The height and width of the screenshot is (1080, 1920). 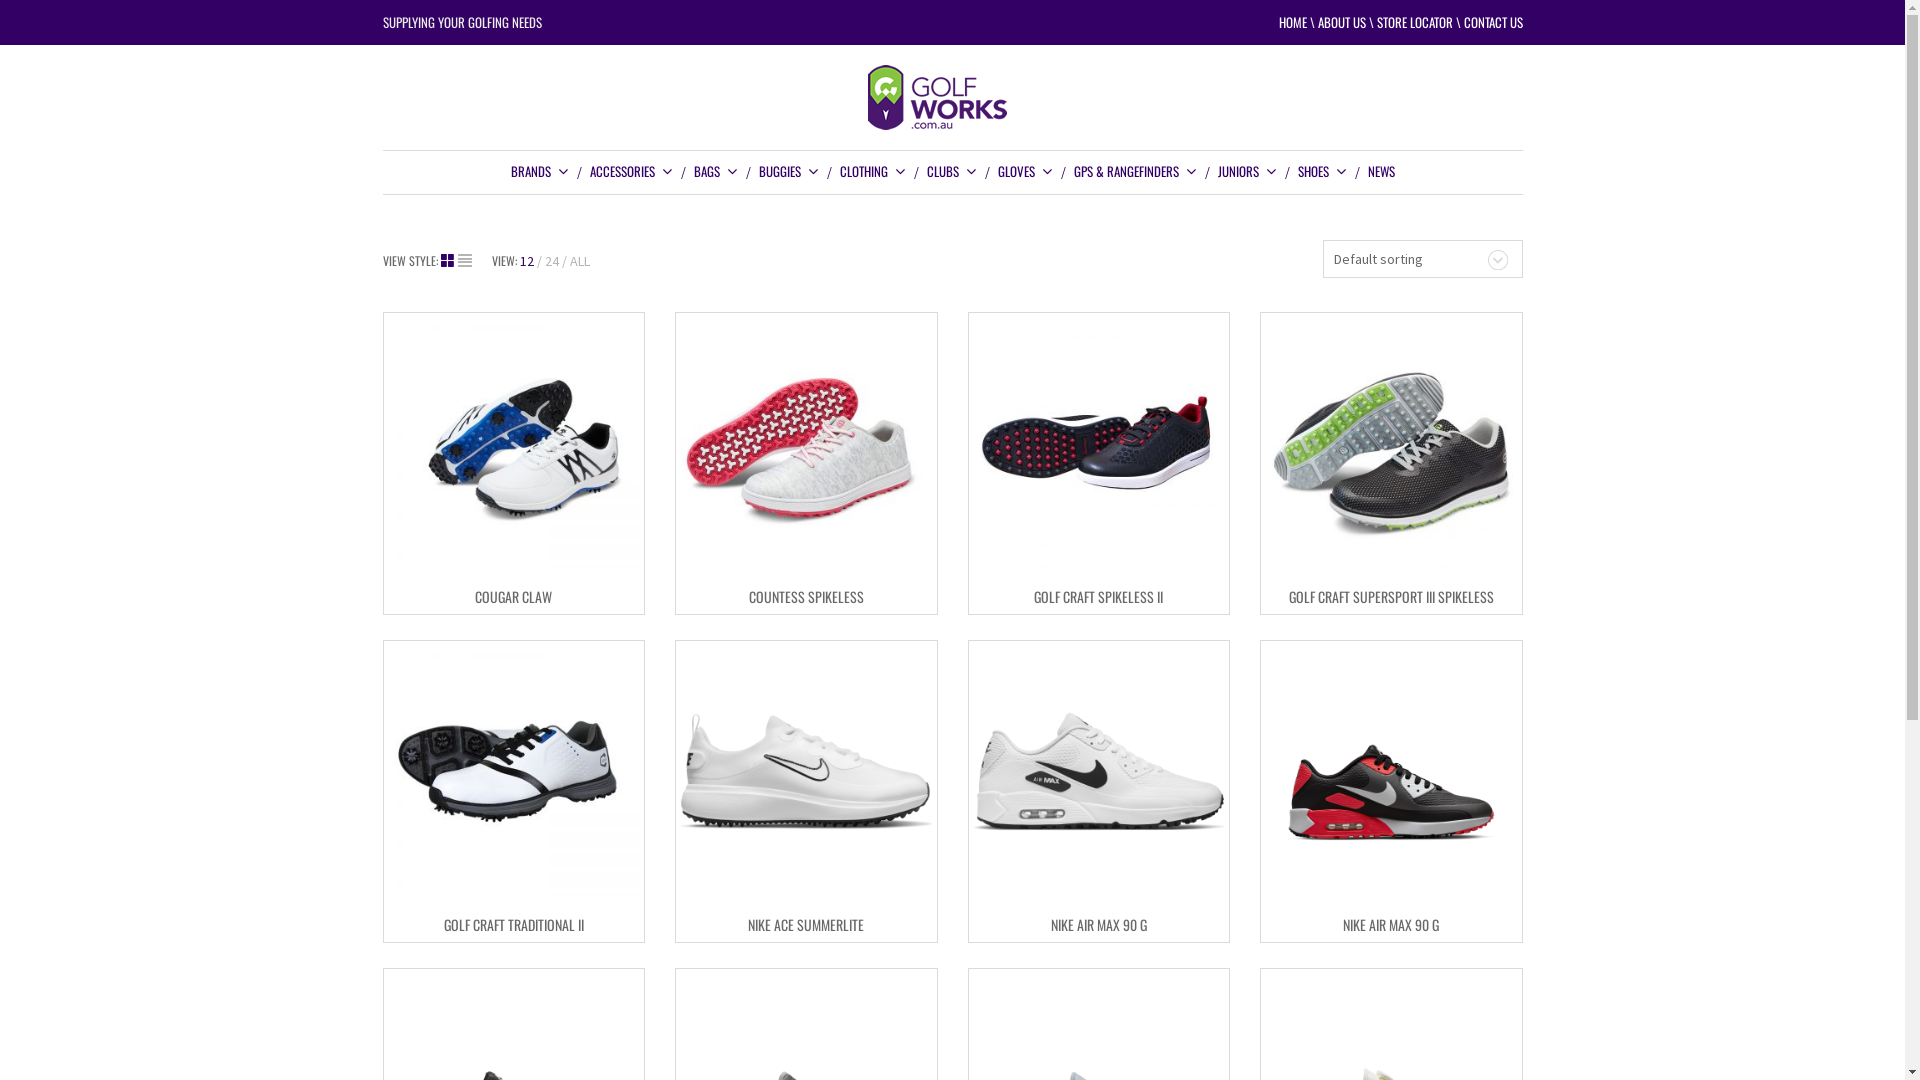 What do you see at coordinates (716, 171) in the screenshot?
I see `BAGS` at bounding box center [716, 171].